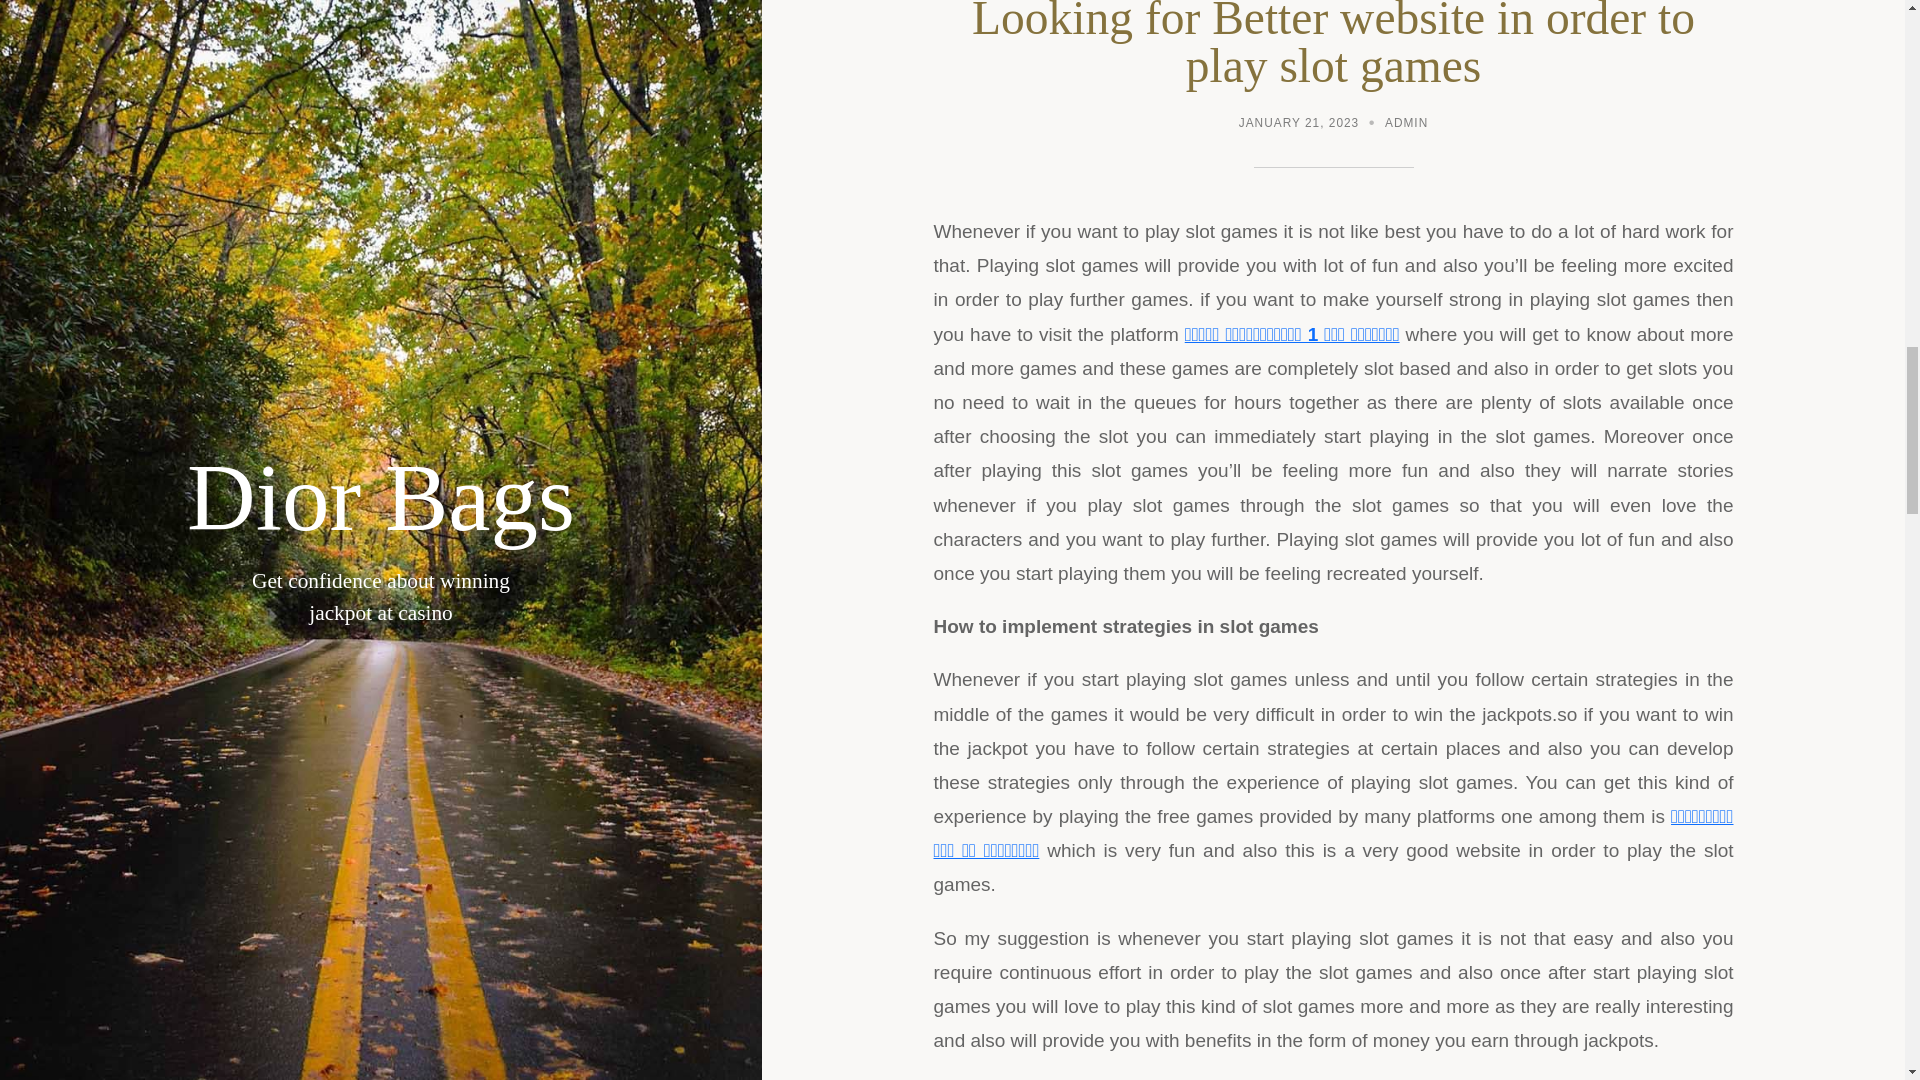 The height and width of the screenshot is (1080, 1920). What do you see at coordinates (1298, 125) in the screenshot?
I see `JANUARY 21, 2023` at bounding box center [1298, 125].